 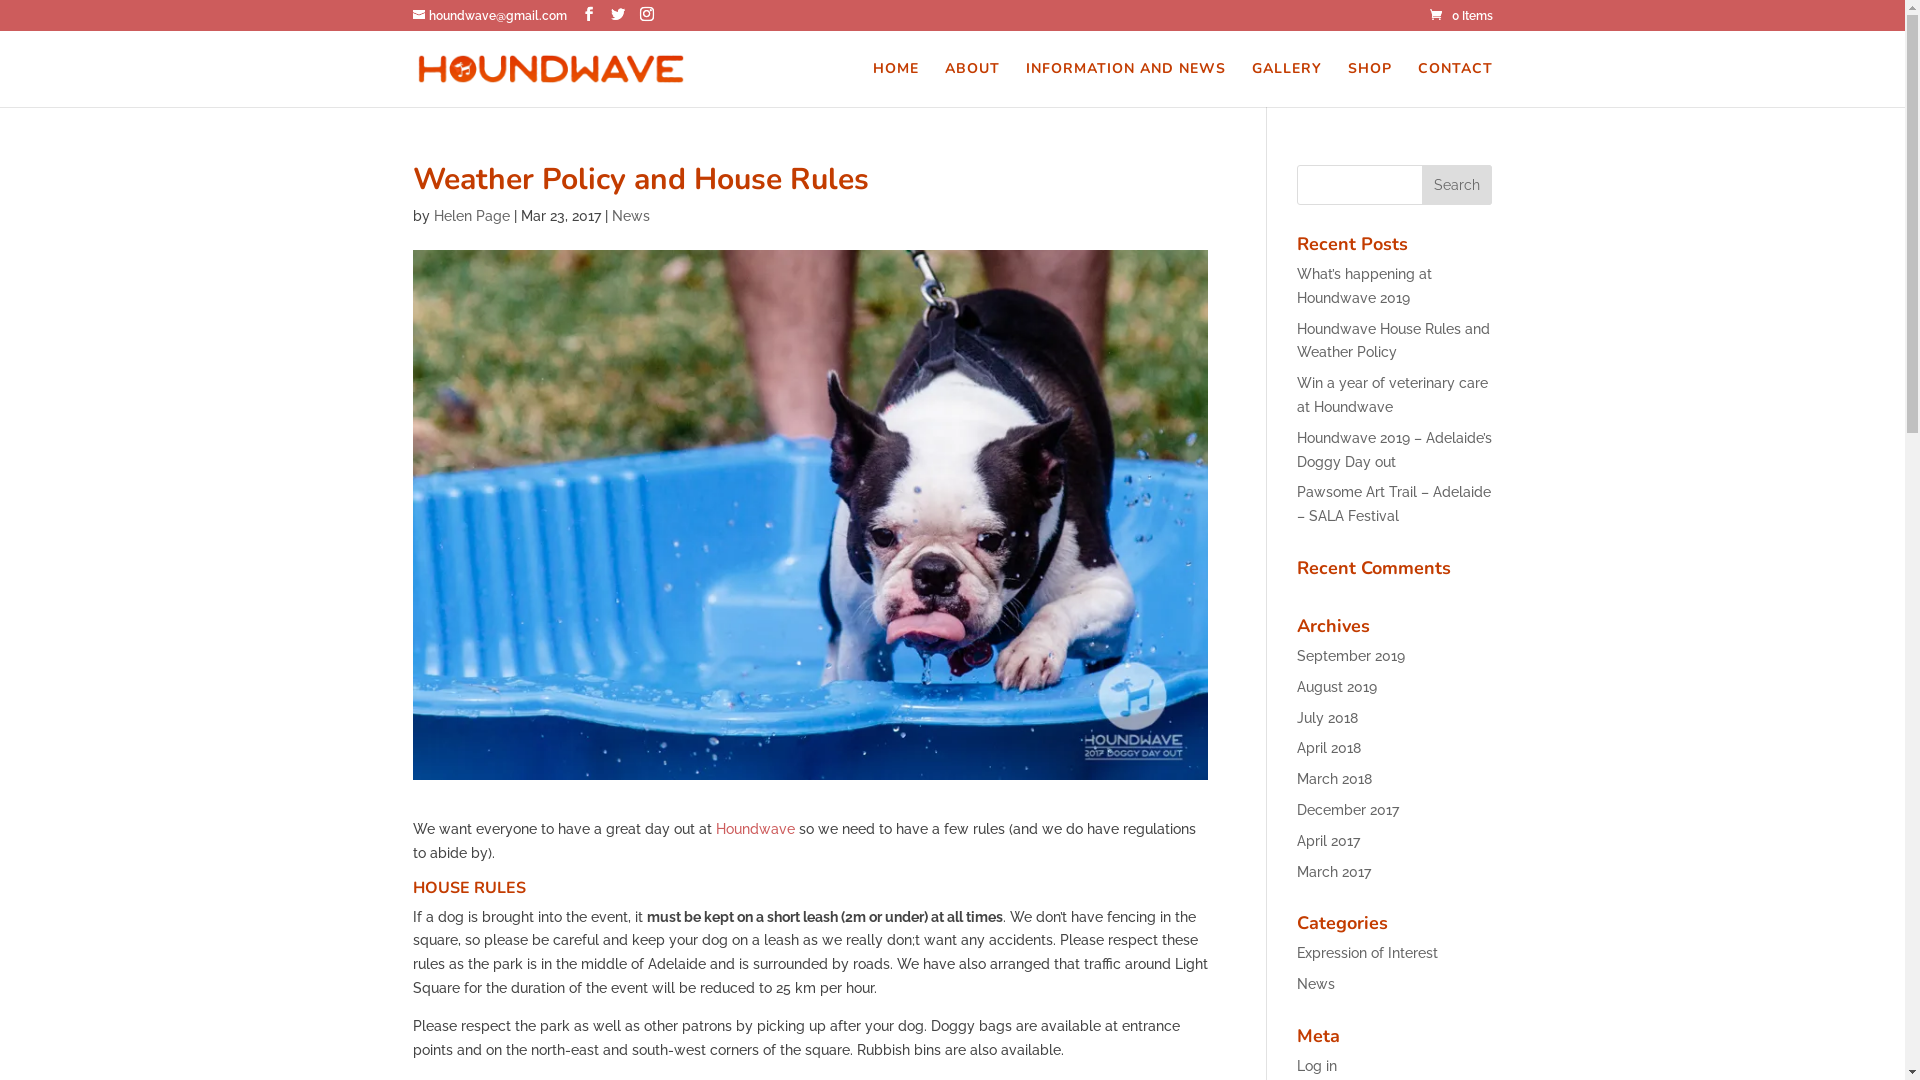 I want to click on March 2017, so click(x=1334, y=872).